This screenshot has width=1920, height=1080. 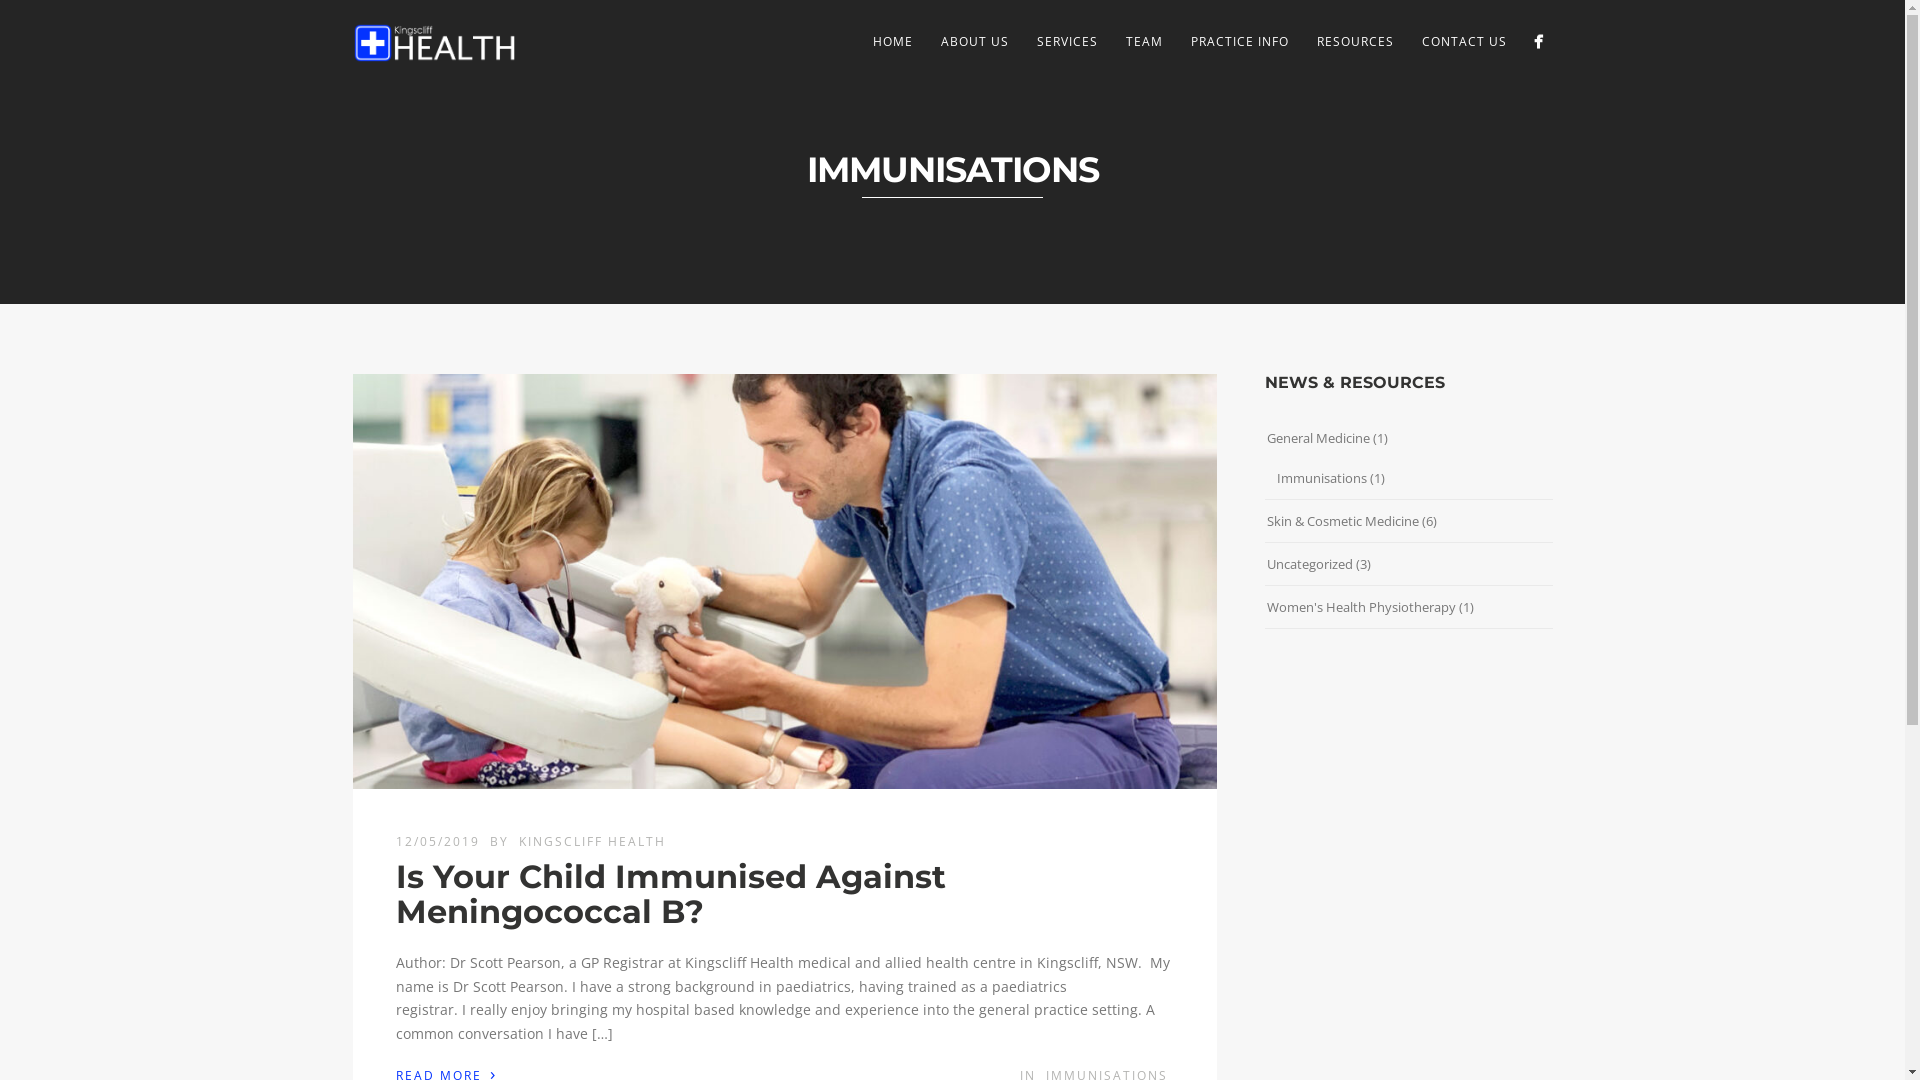 What do you see at coordinates (1321, 478) in the screenshot?
I see `Immunisations` at bounding box center [1321, 478].